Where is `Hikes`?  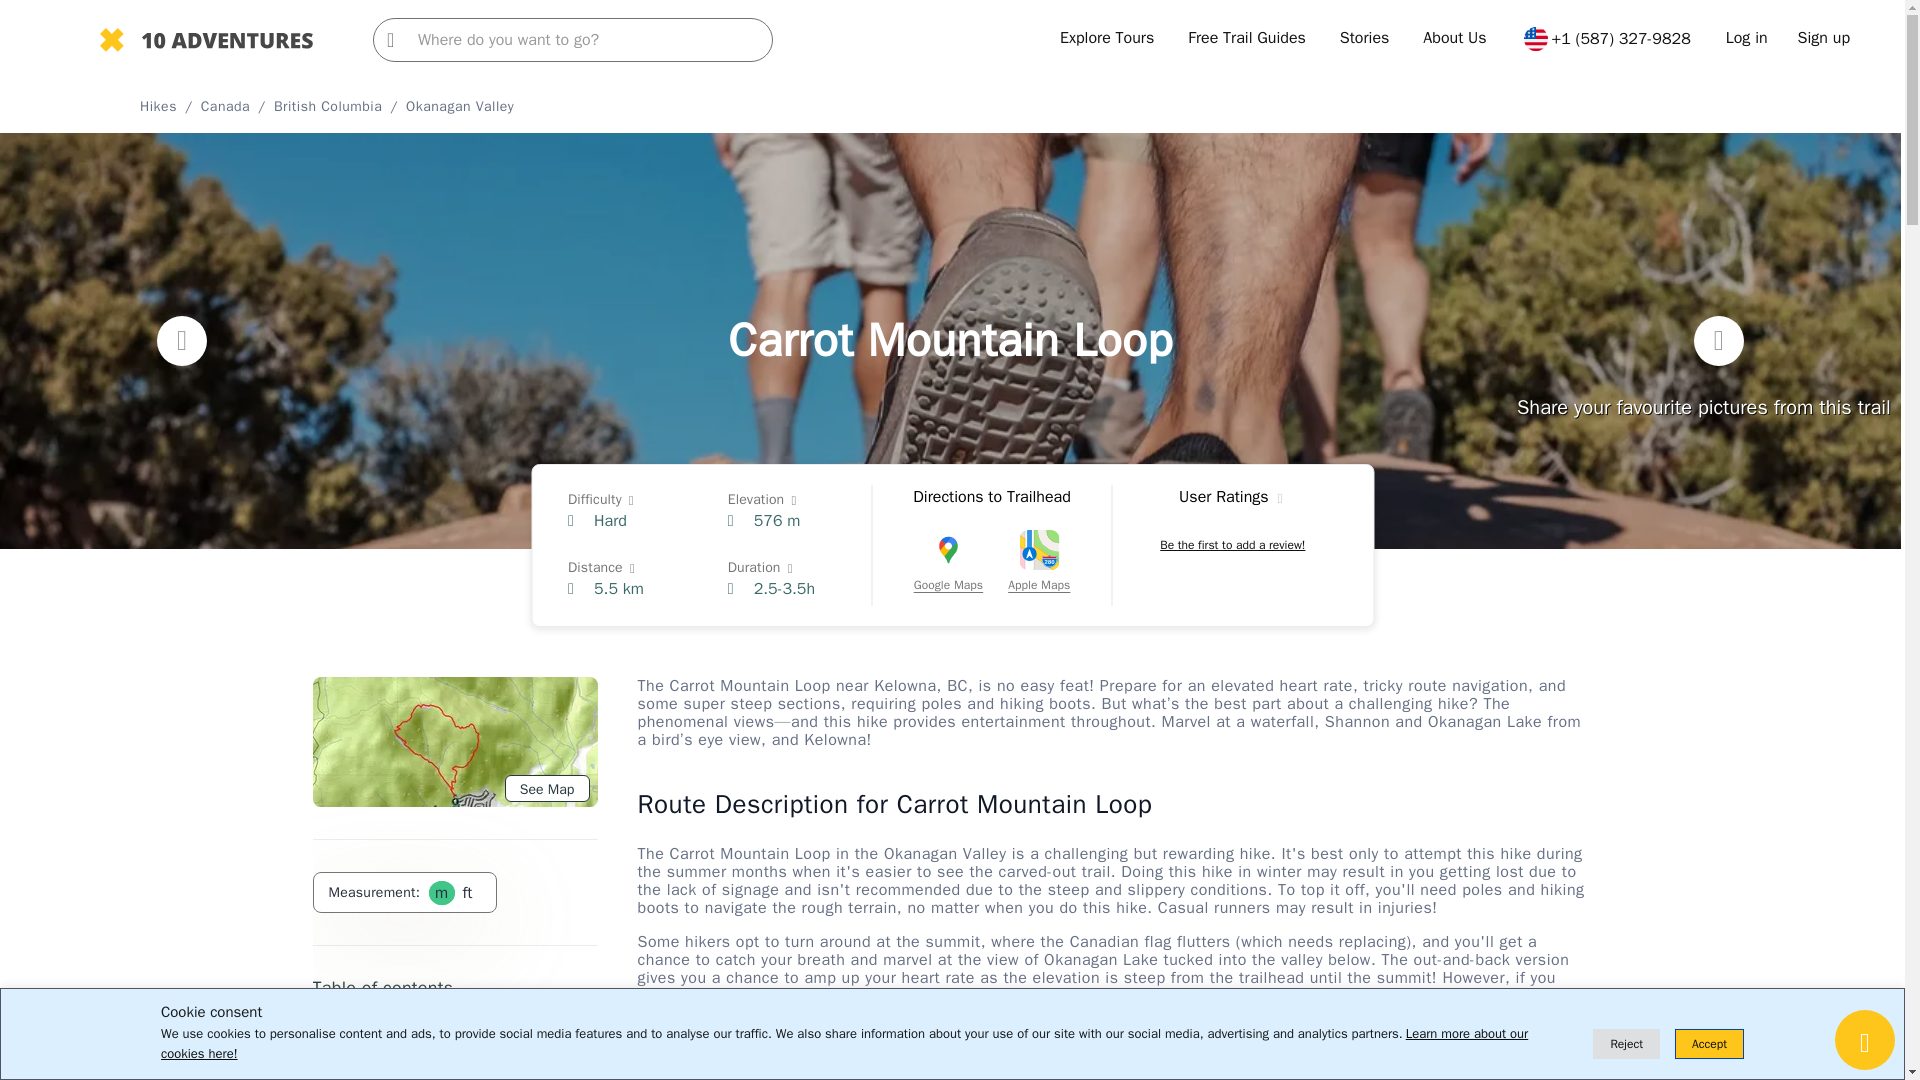 Hikes is located at coordinates (158, 106).